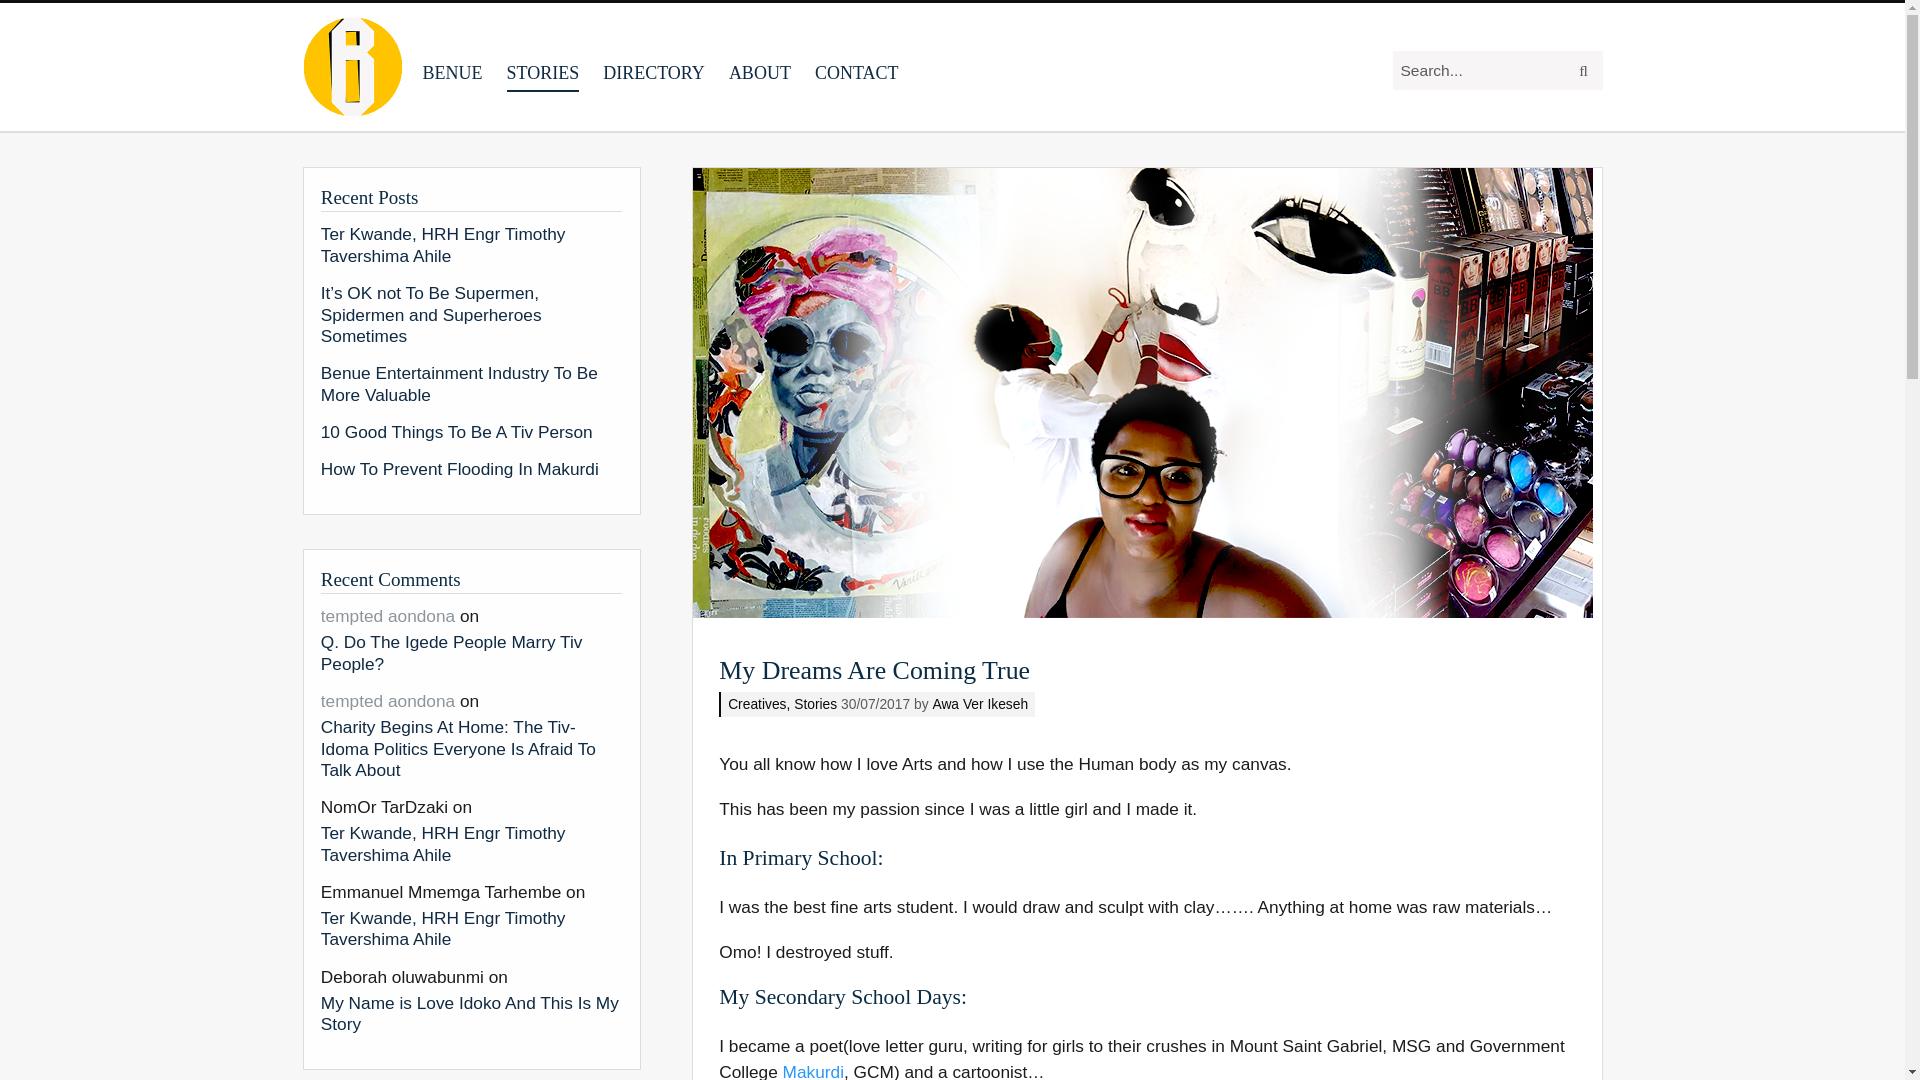 The height and width of the screenshot is (1080, 1920). Describe the element at coordinates (814, 1070) in the screenshot. I see `Makurdi` at that location.